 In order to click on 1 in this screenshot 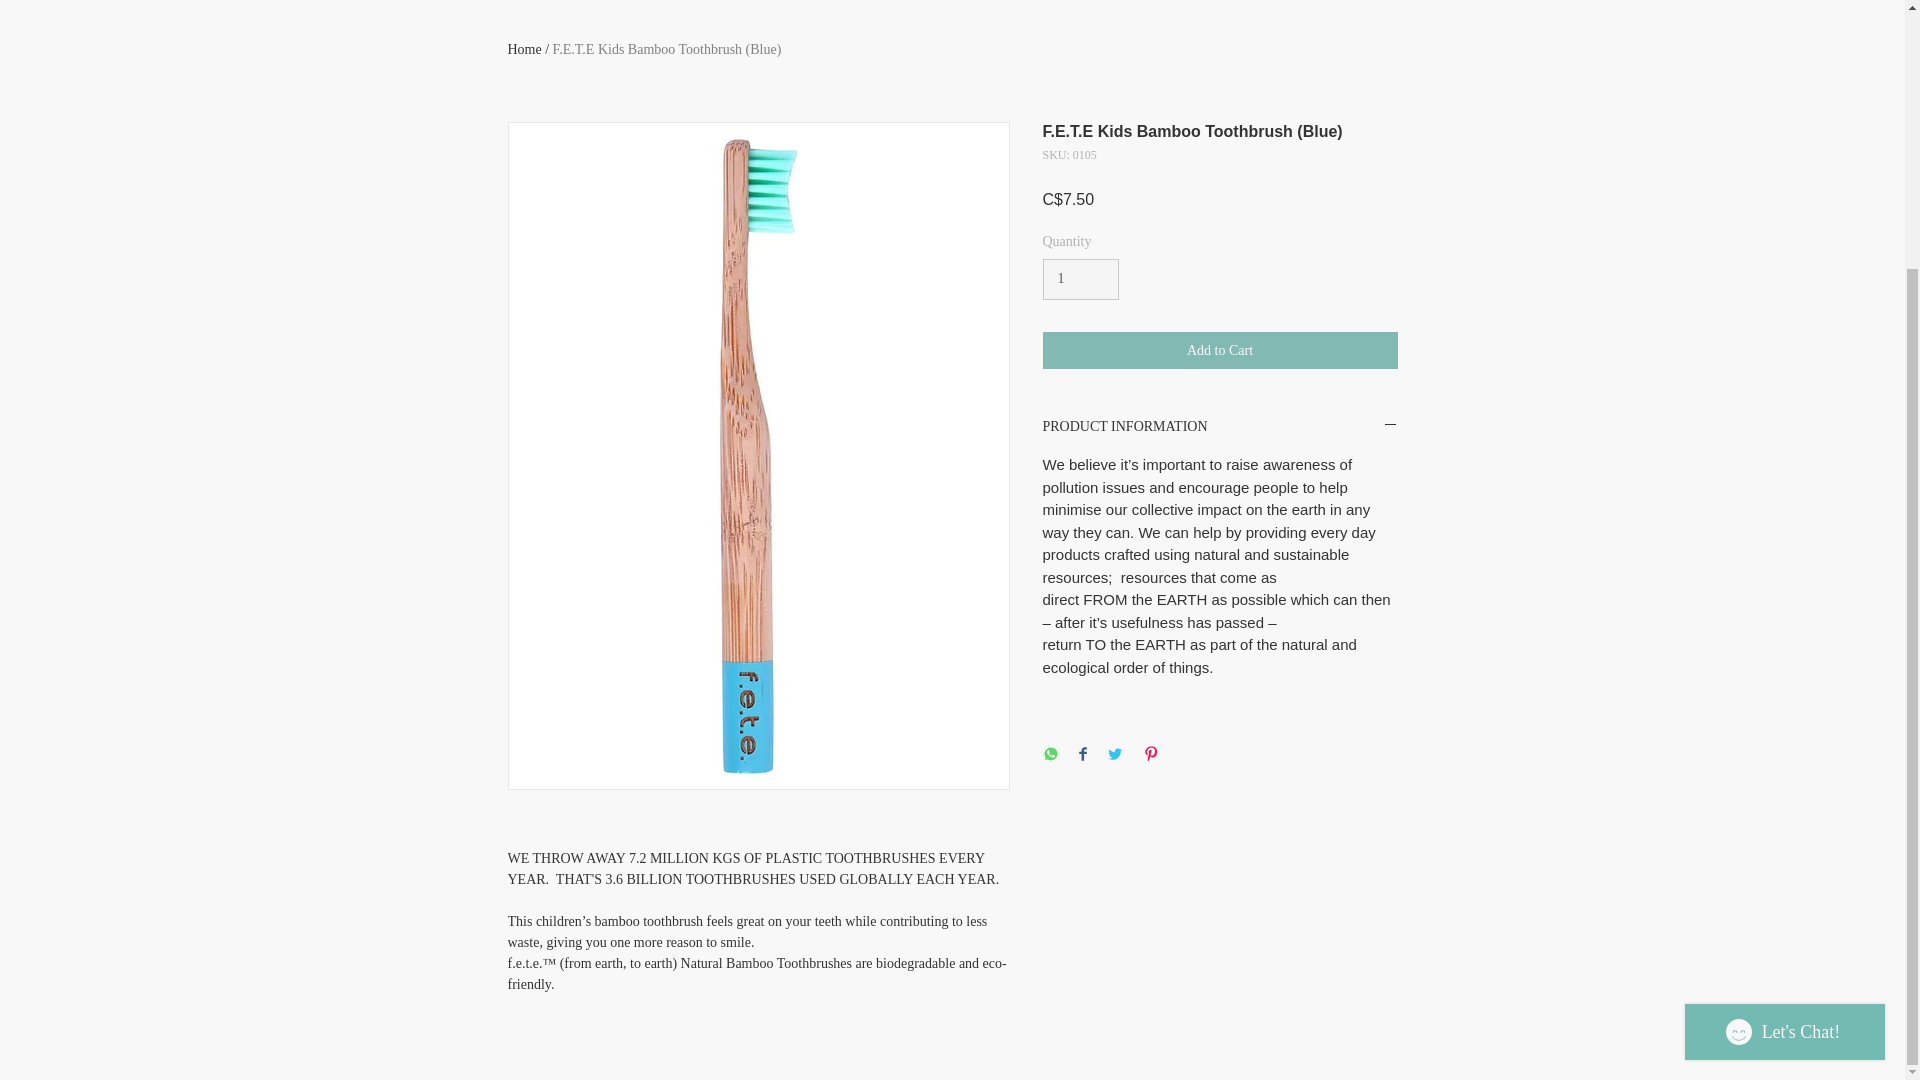, I will do `click(1080, 280)`.